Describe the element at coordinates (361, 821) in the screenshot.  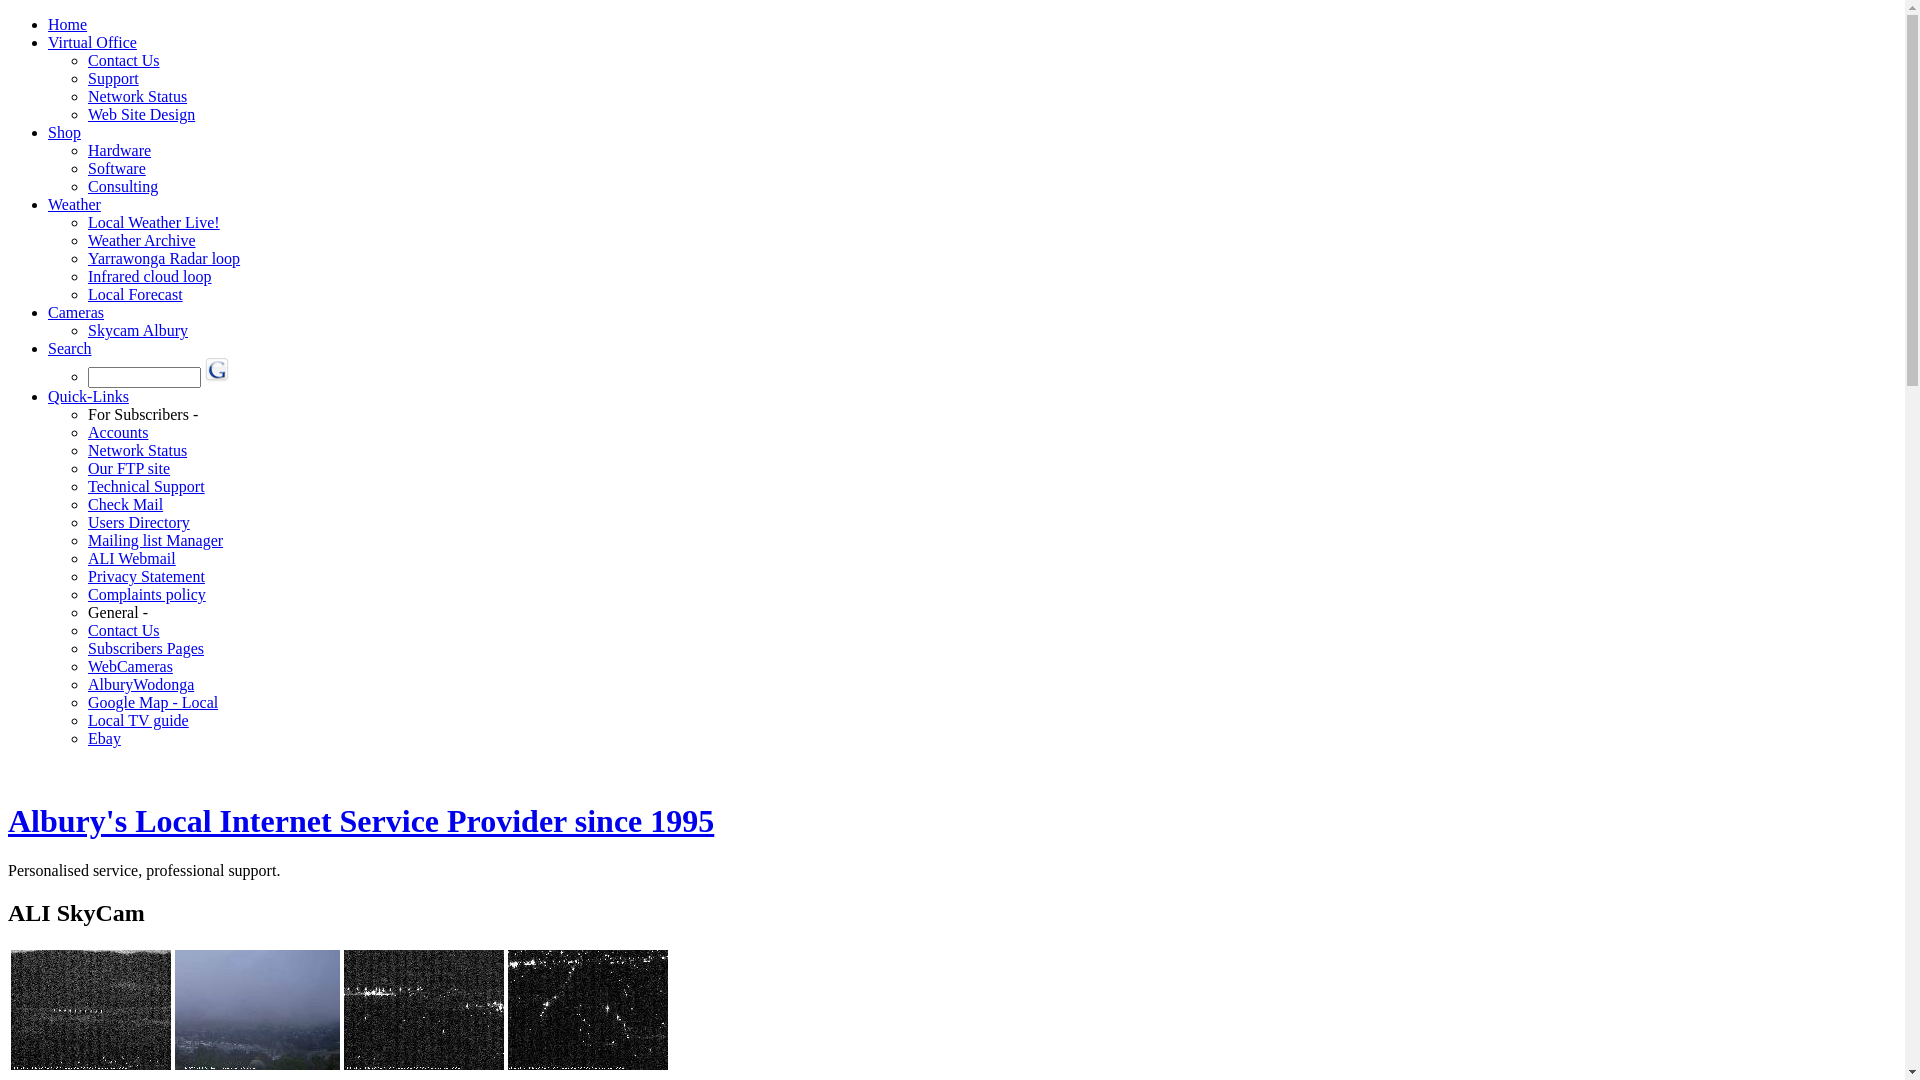
I see `Albury's Local Internet Service Provider since 1995` at that location.